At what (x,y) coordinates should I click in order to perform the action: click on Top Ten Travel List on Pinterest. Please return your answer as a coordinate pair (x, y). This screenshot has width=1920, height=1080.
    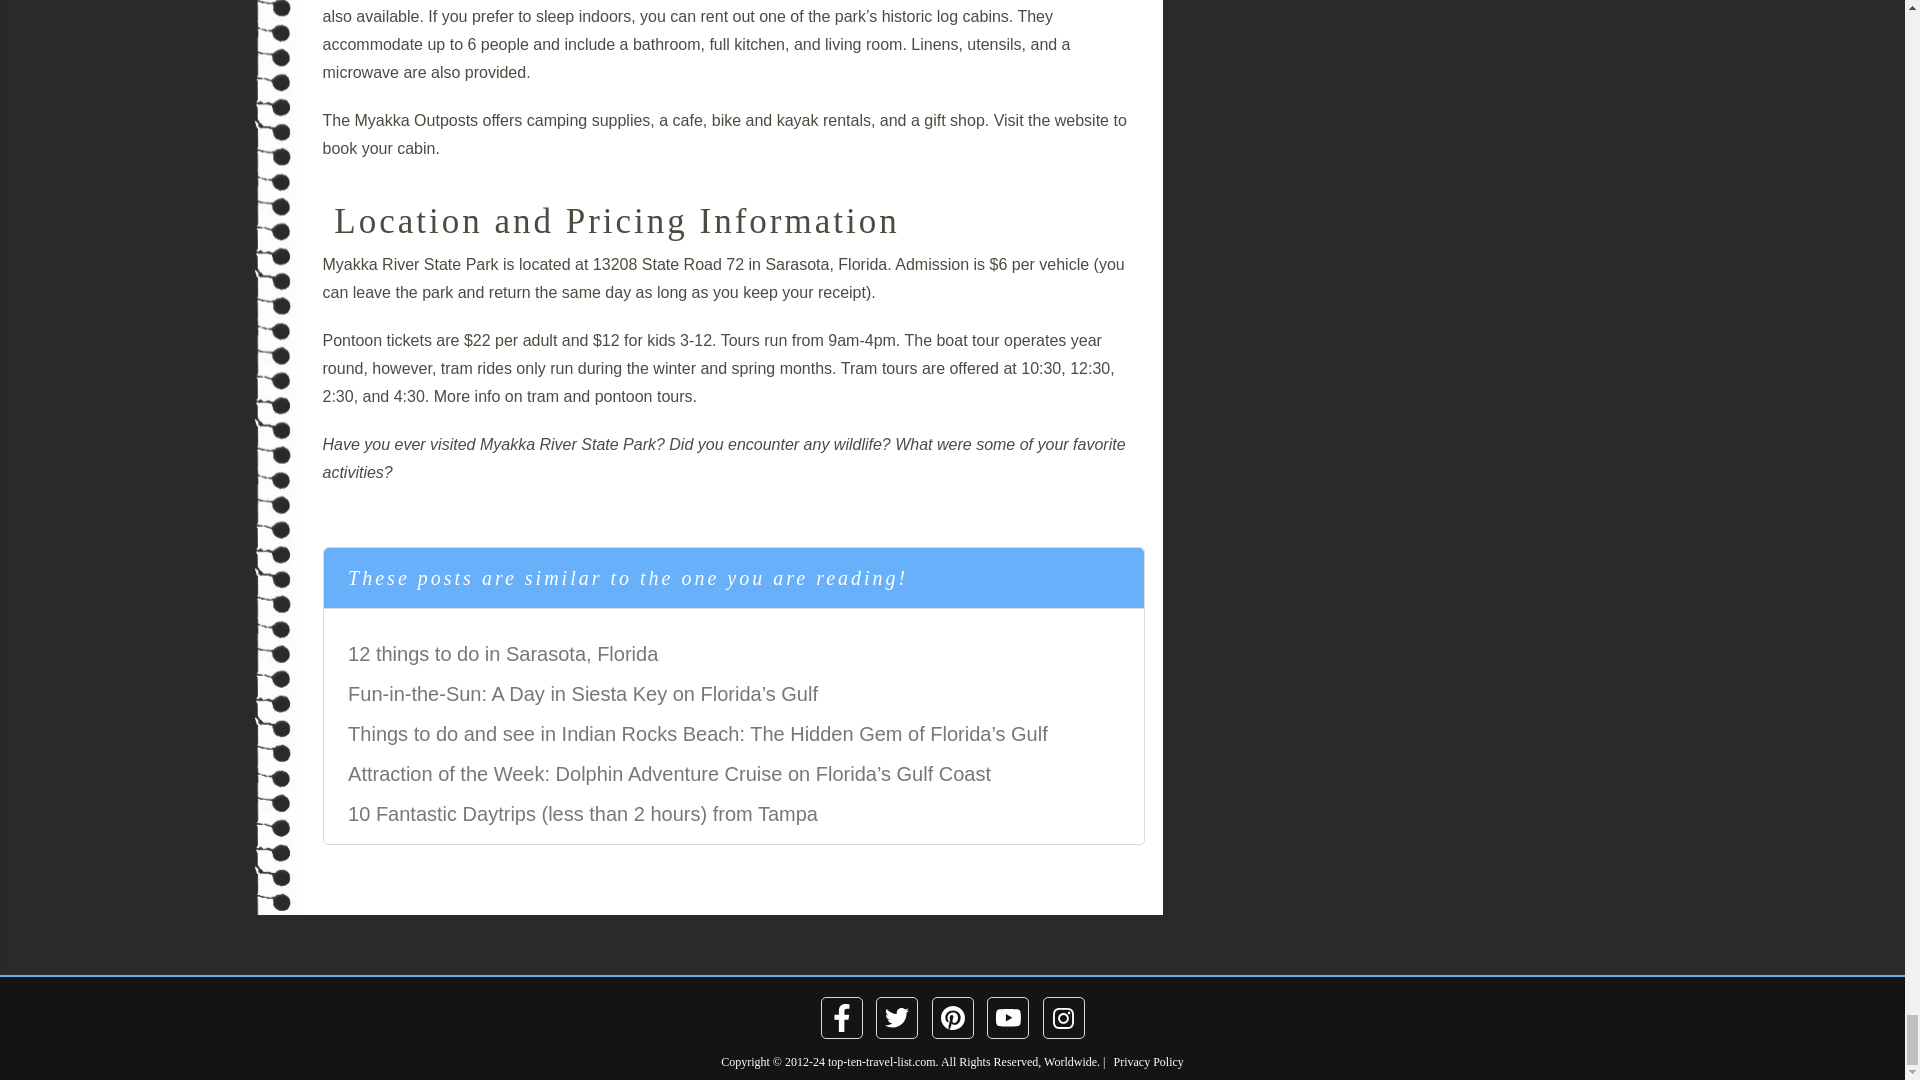
    Looking at the image, I should click on (951, 1018).